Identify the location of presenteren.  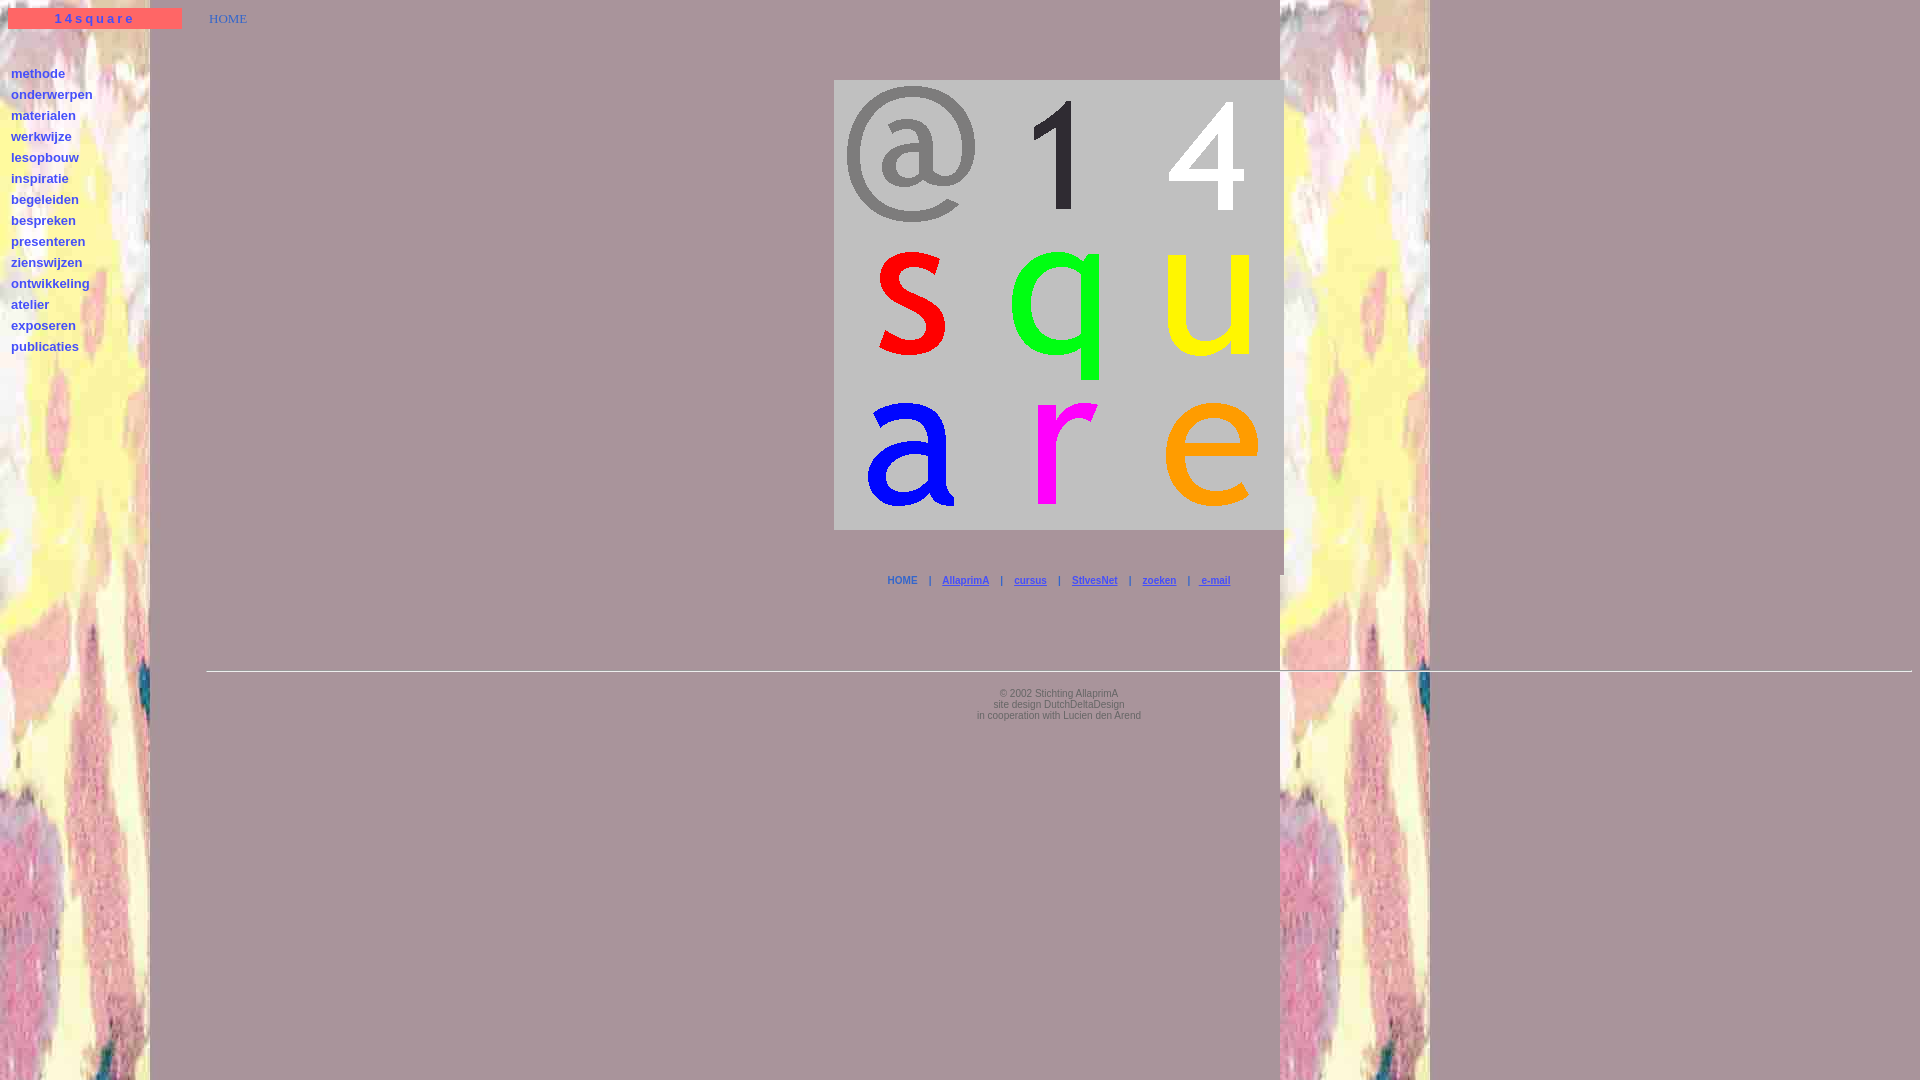
(48, 242).